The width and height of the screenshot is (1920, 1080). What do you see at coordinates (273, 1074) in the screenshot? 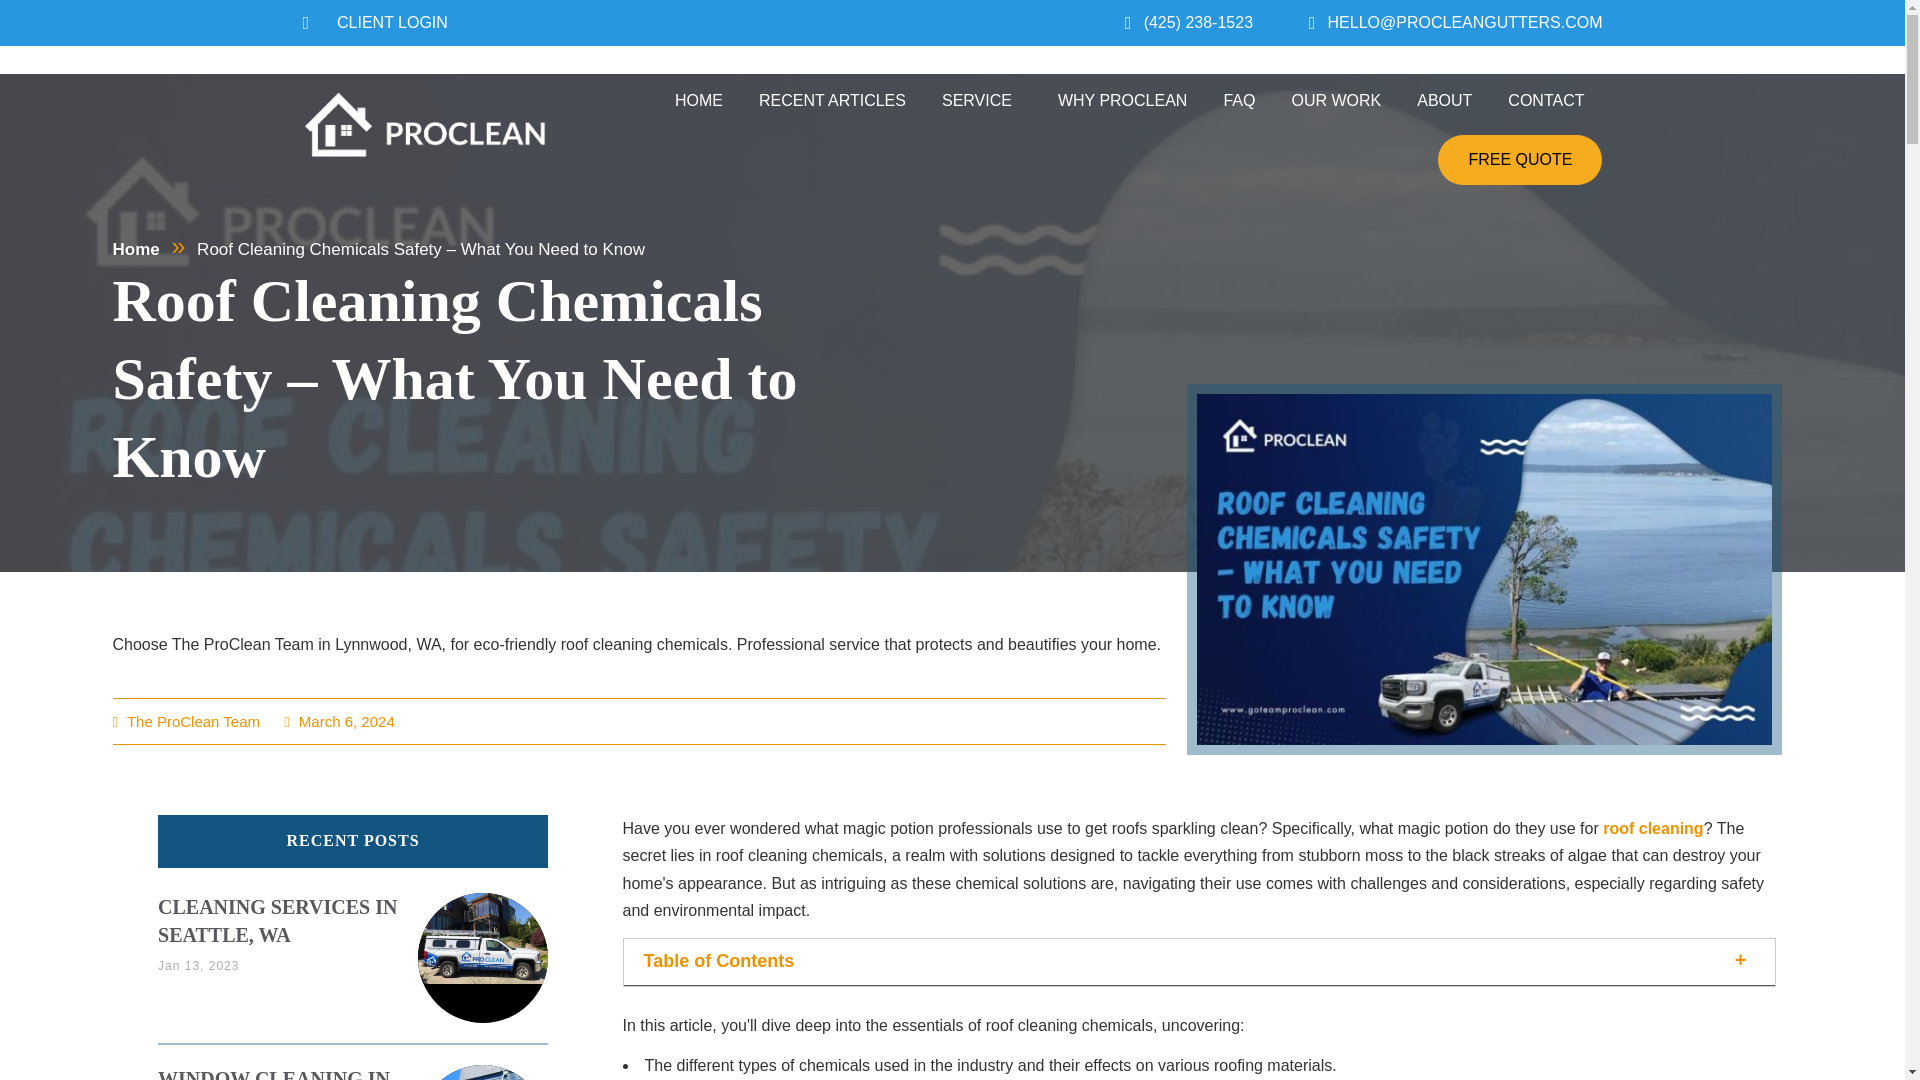
I see `Window Cleaning in Seattle WA` at bounding box center [273, 1074].